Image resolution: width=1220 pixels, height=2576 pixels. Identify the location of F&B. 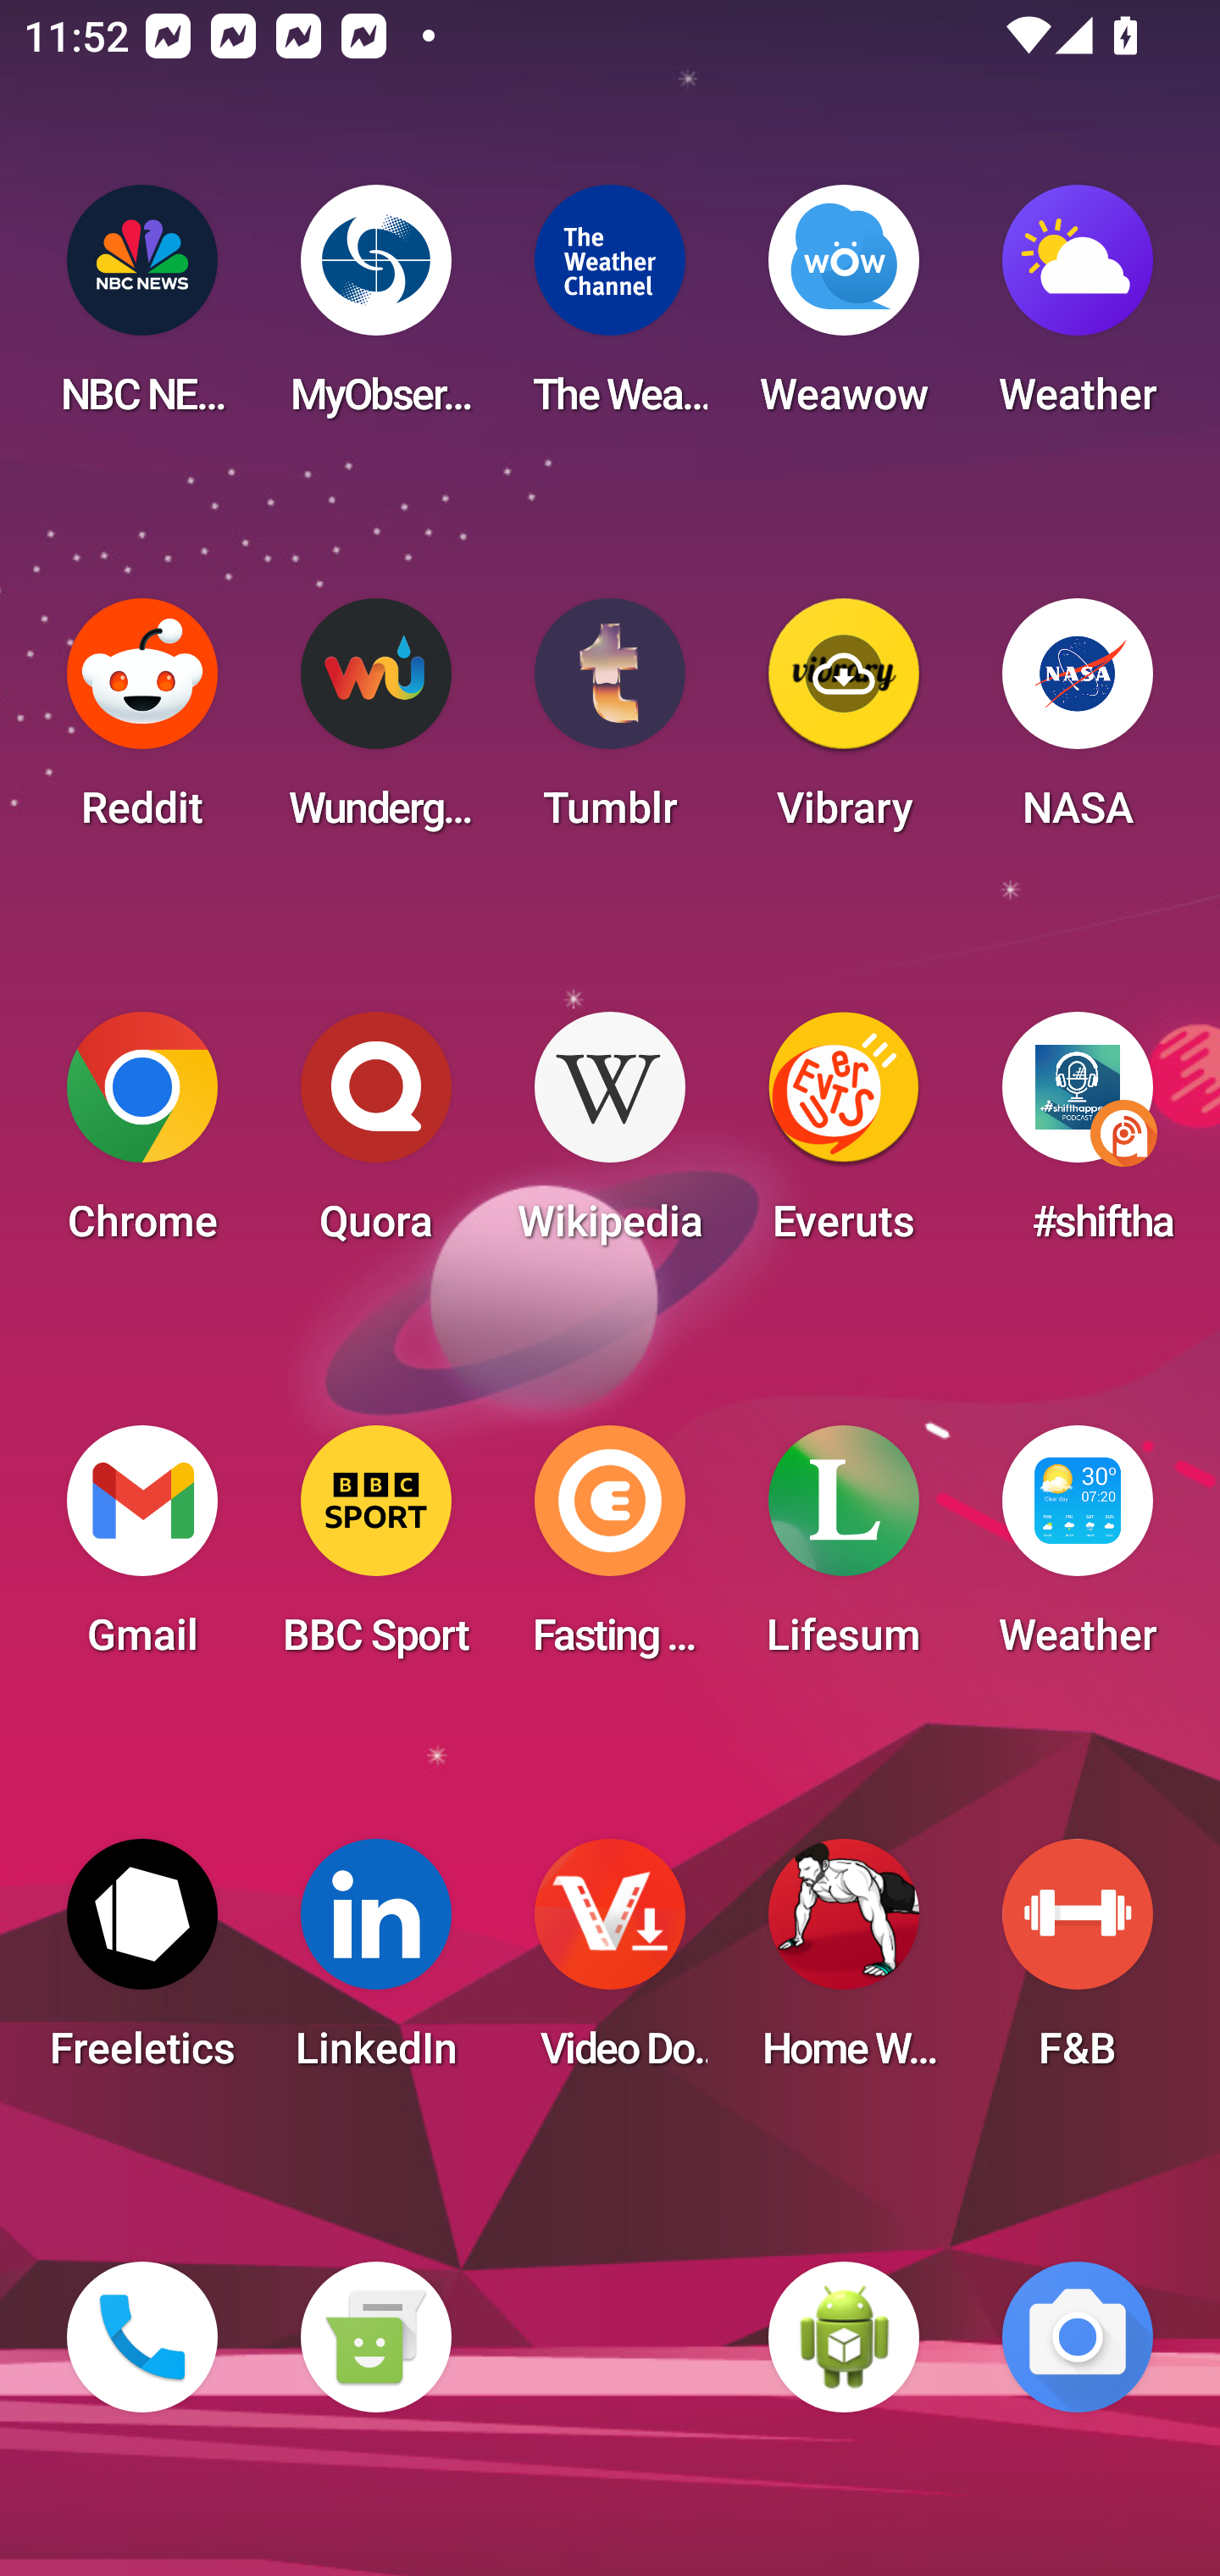
(1078, 1964).